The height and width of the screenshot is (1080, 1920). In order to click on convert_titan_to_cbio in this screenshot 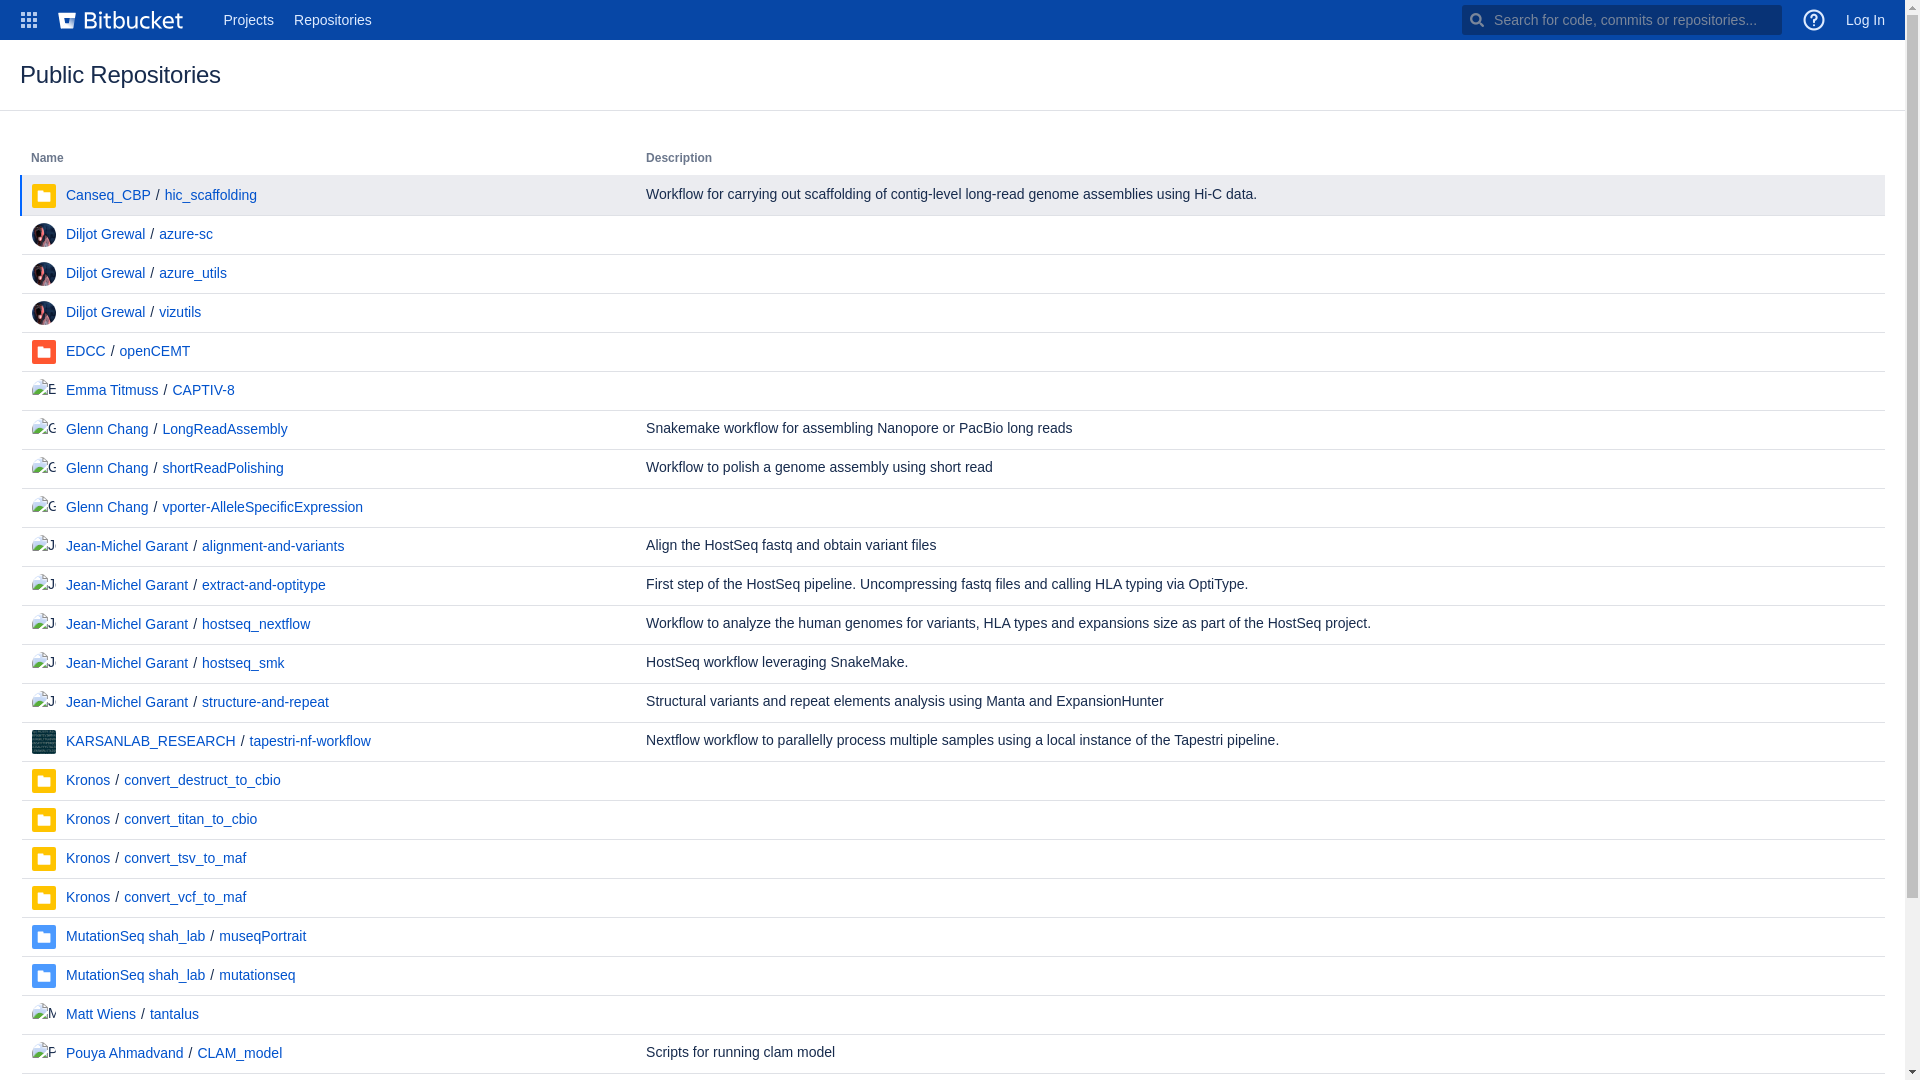, I will do `click(190, 819)`.